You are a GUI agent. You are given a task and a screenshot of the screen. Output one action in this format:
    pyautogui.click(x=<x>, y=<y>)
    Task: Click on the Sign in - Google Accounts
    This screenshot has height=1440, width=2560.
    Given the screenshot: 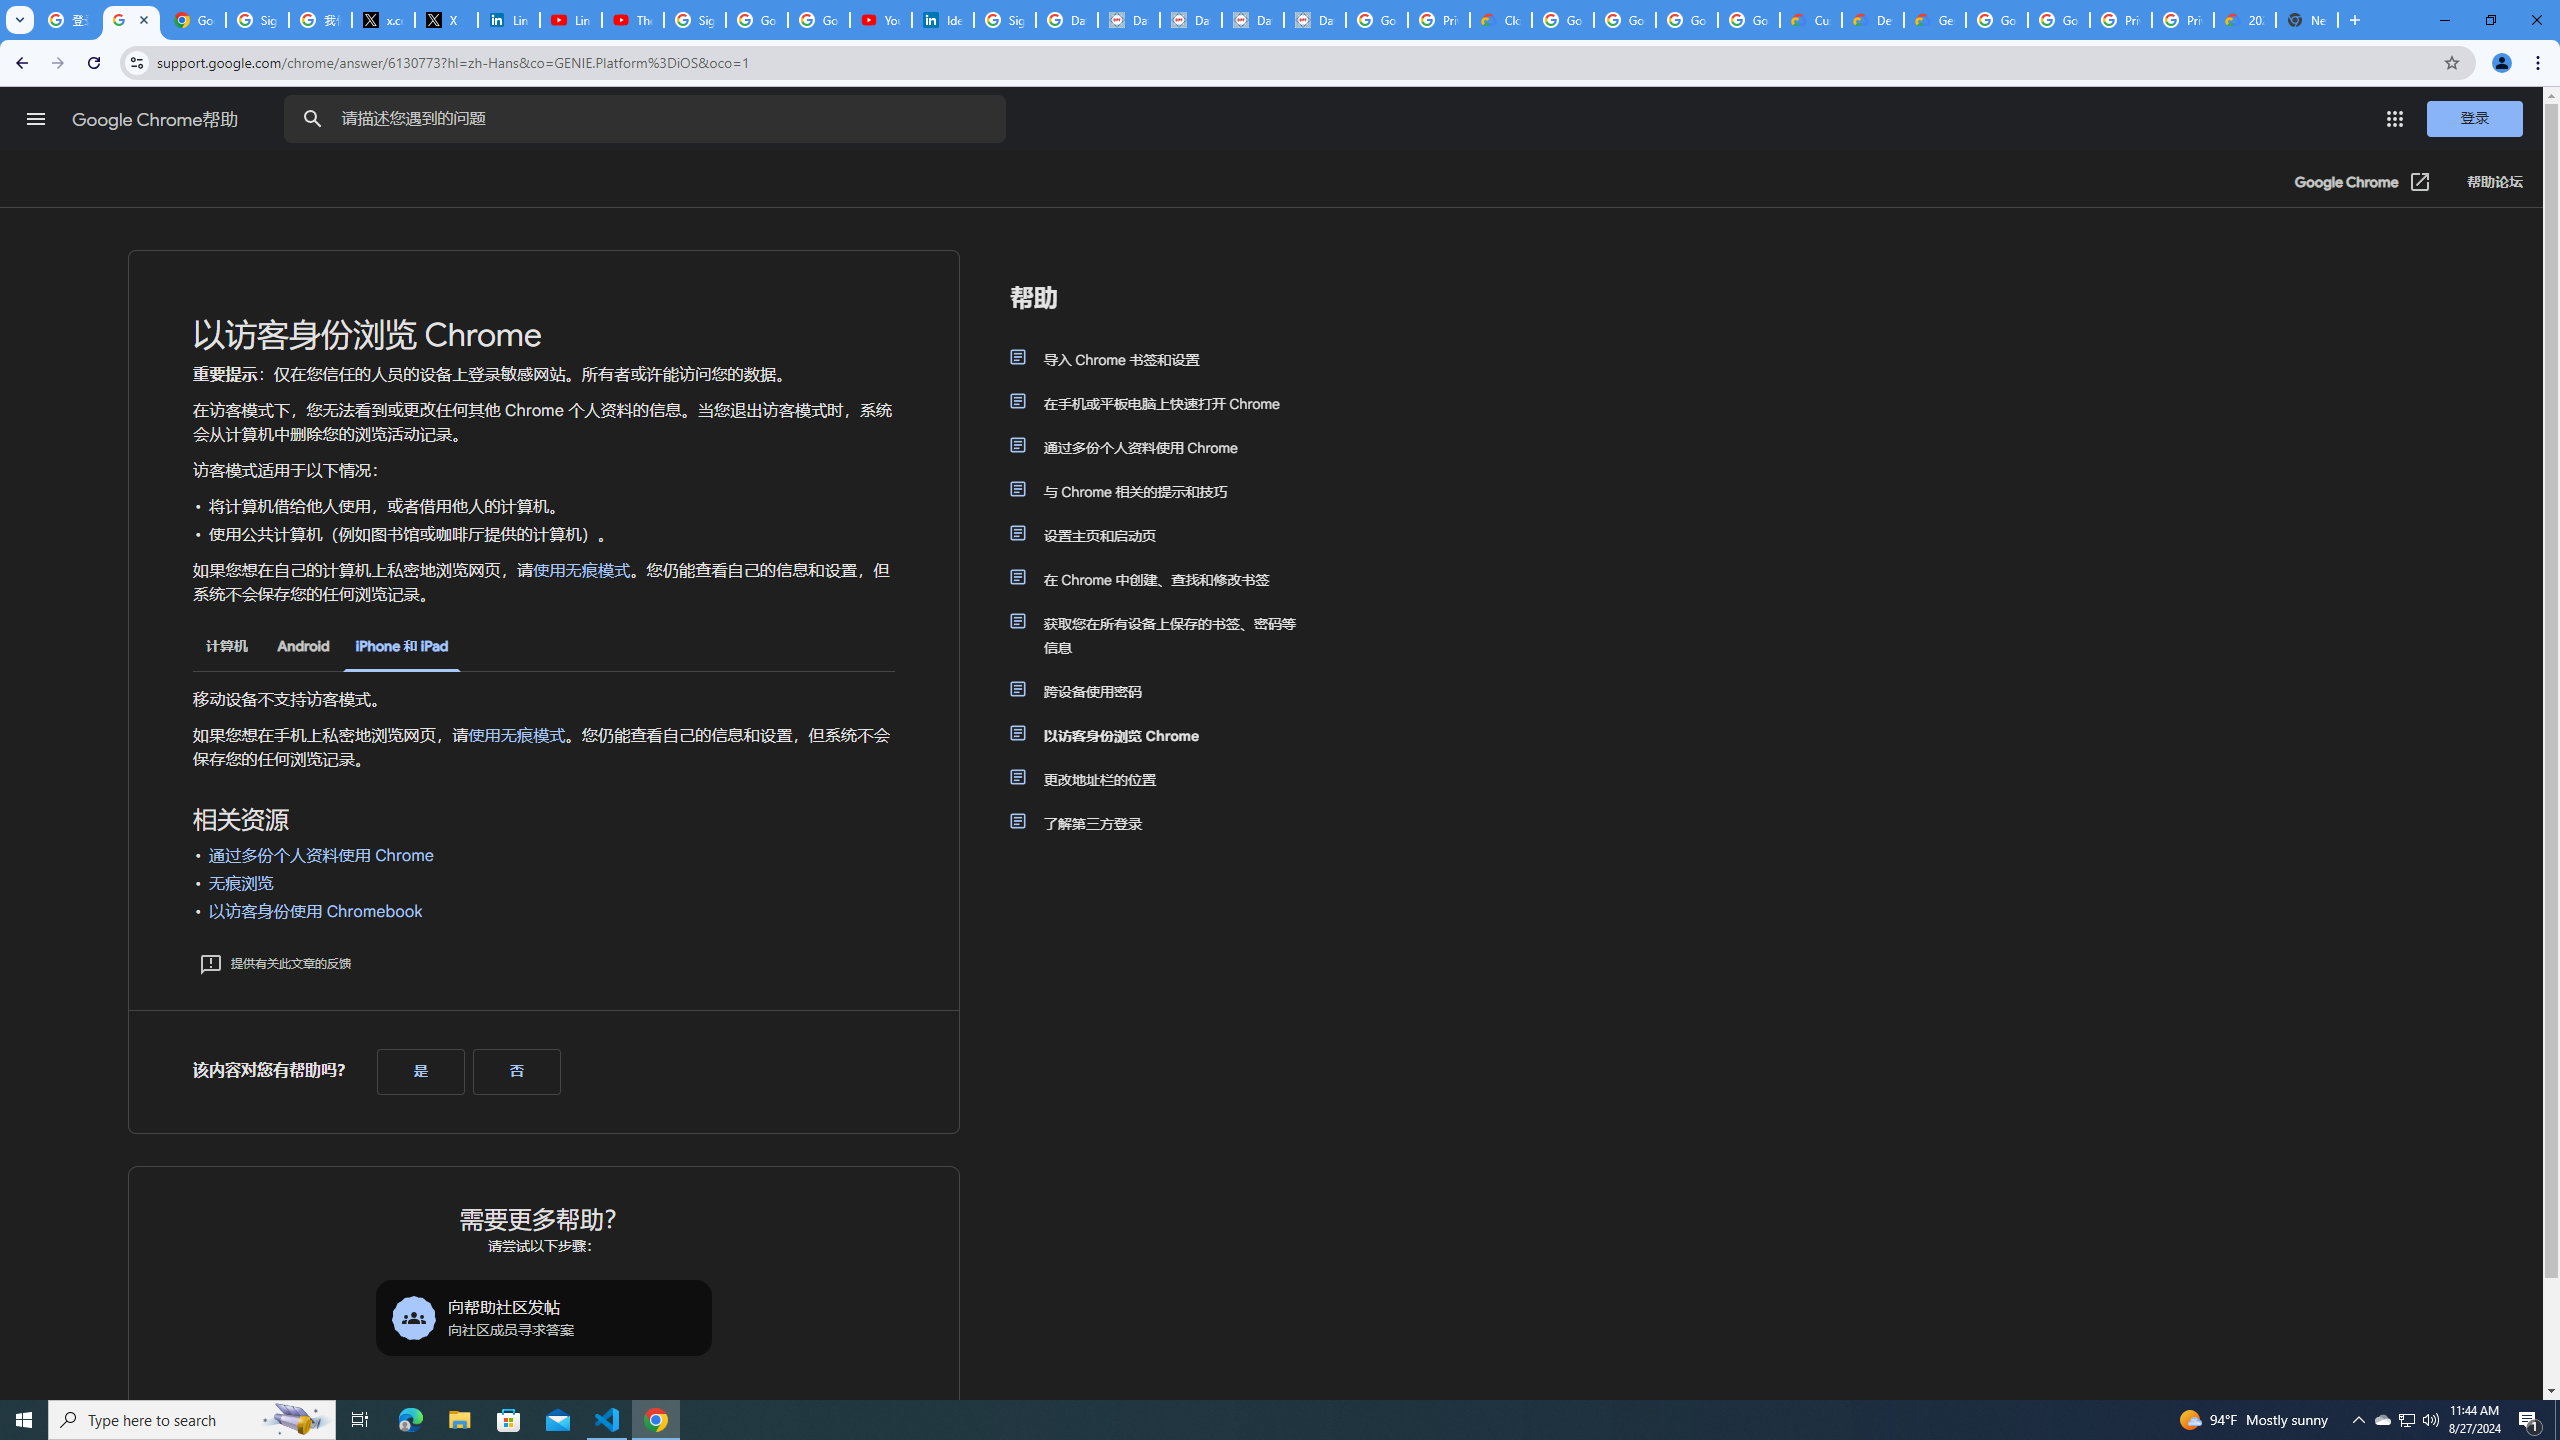 What is the action you would take?
    pyautogui.click(x=694, y=20)
    